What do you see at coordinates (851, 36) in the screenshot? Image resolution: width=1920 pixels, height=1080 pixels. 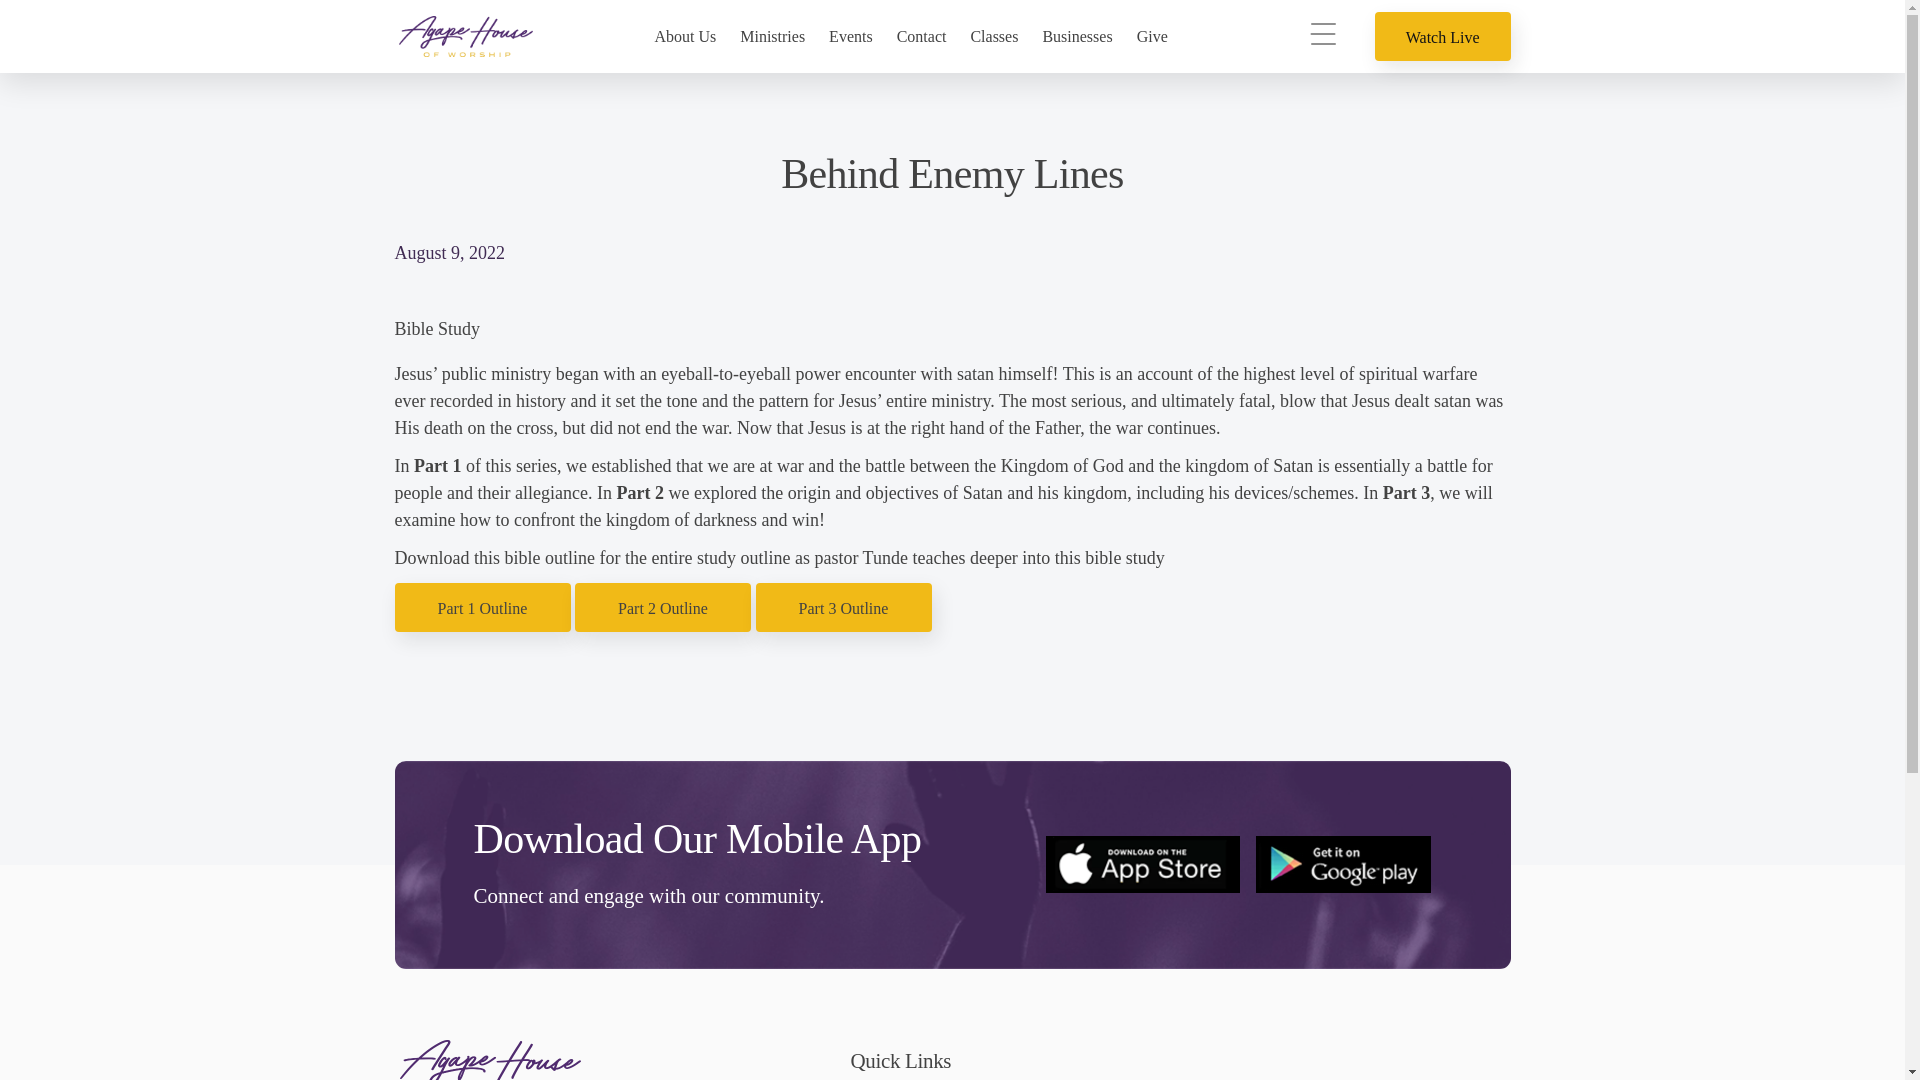 I see `Events` at bounding box center [851, 36].